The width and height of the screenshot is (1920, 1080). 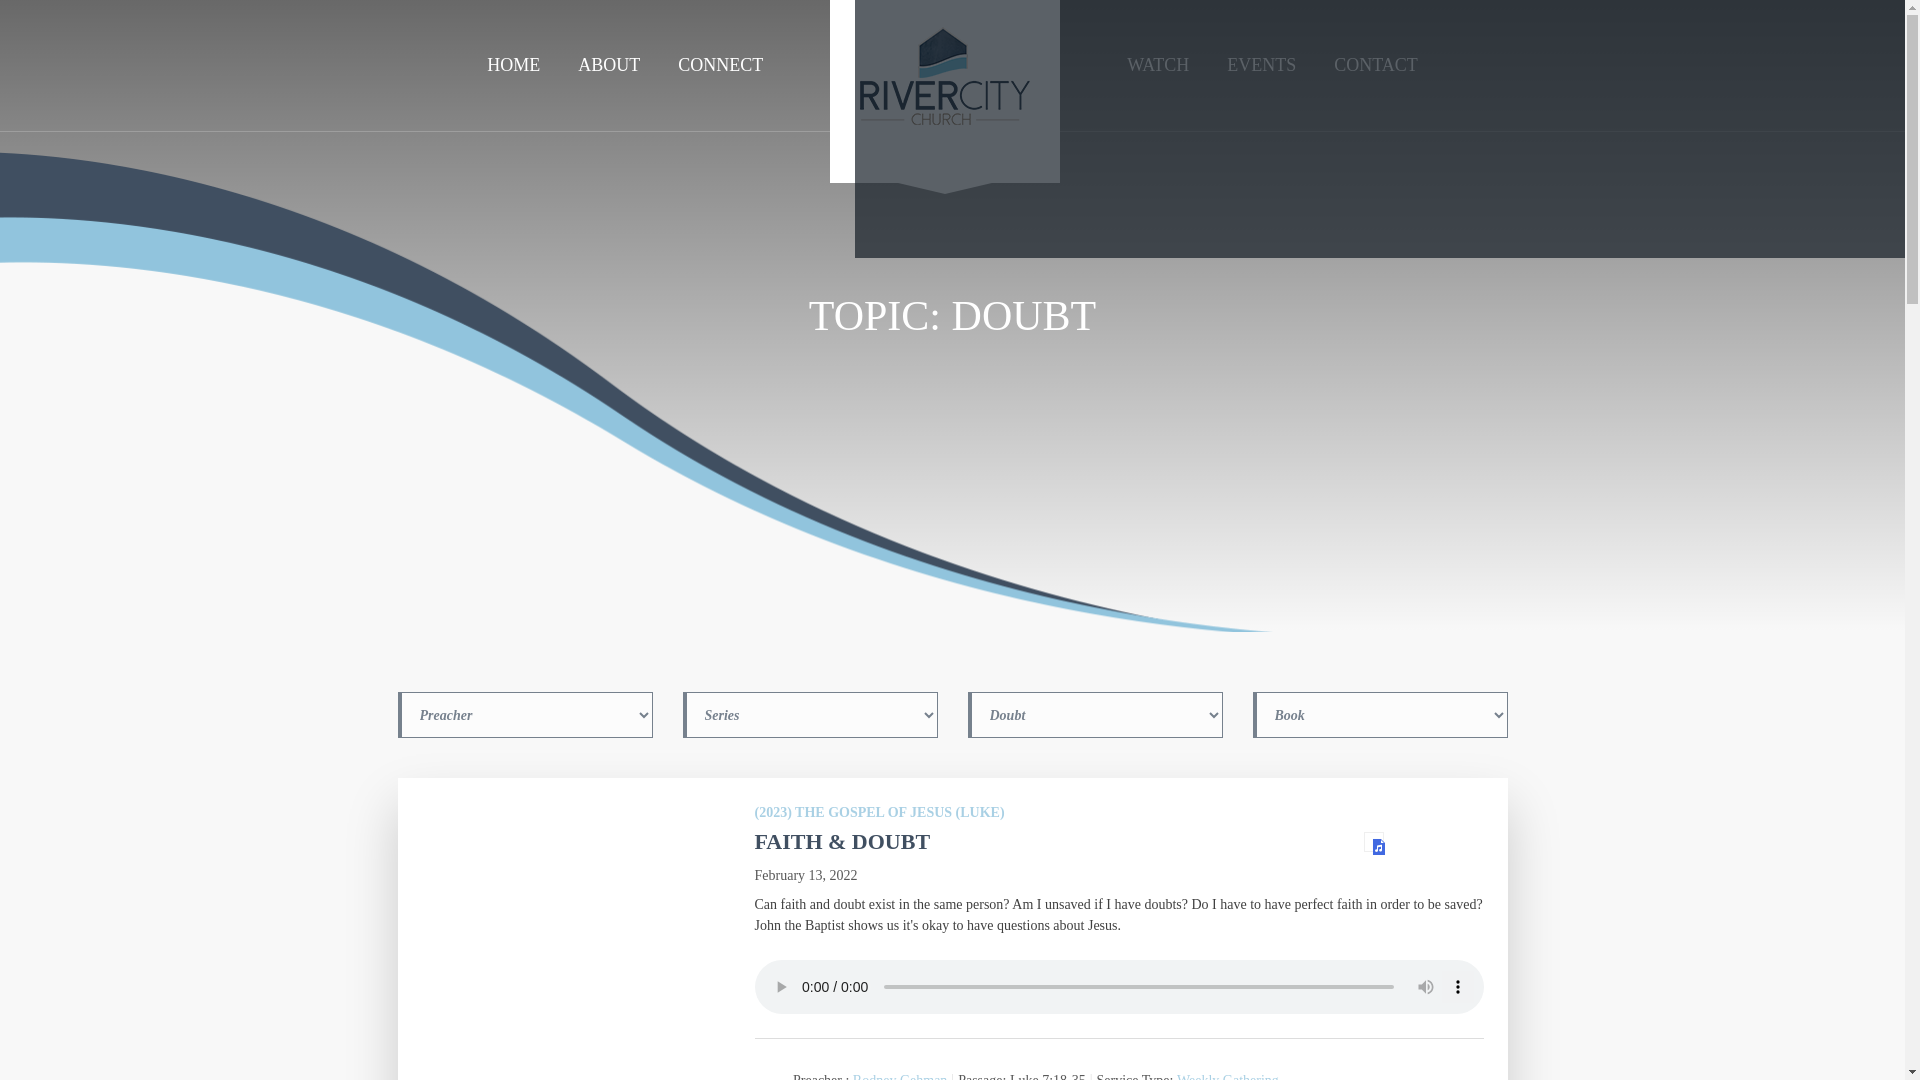 What do you see at coordinates (808, 714) in the screenshot?
I see `Series` at bounding box center [808, 714].